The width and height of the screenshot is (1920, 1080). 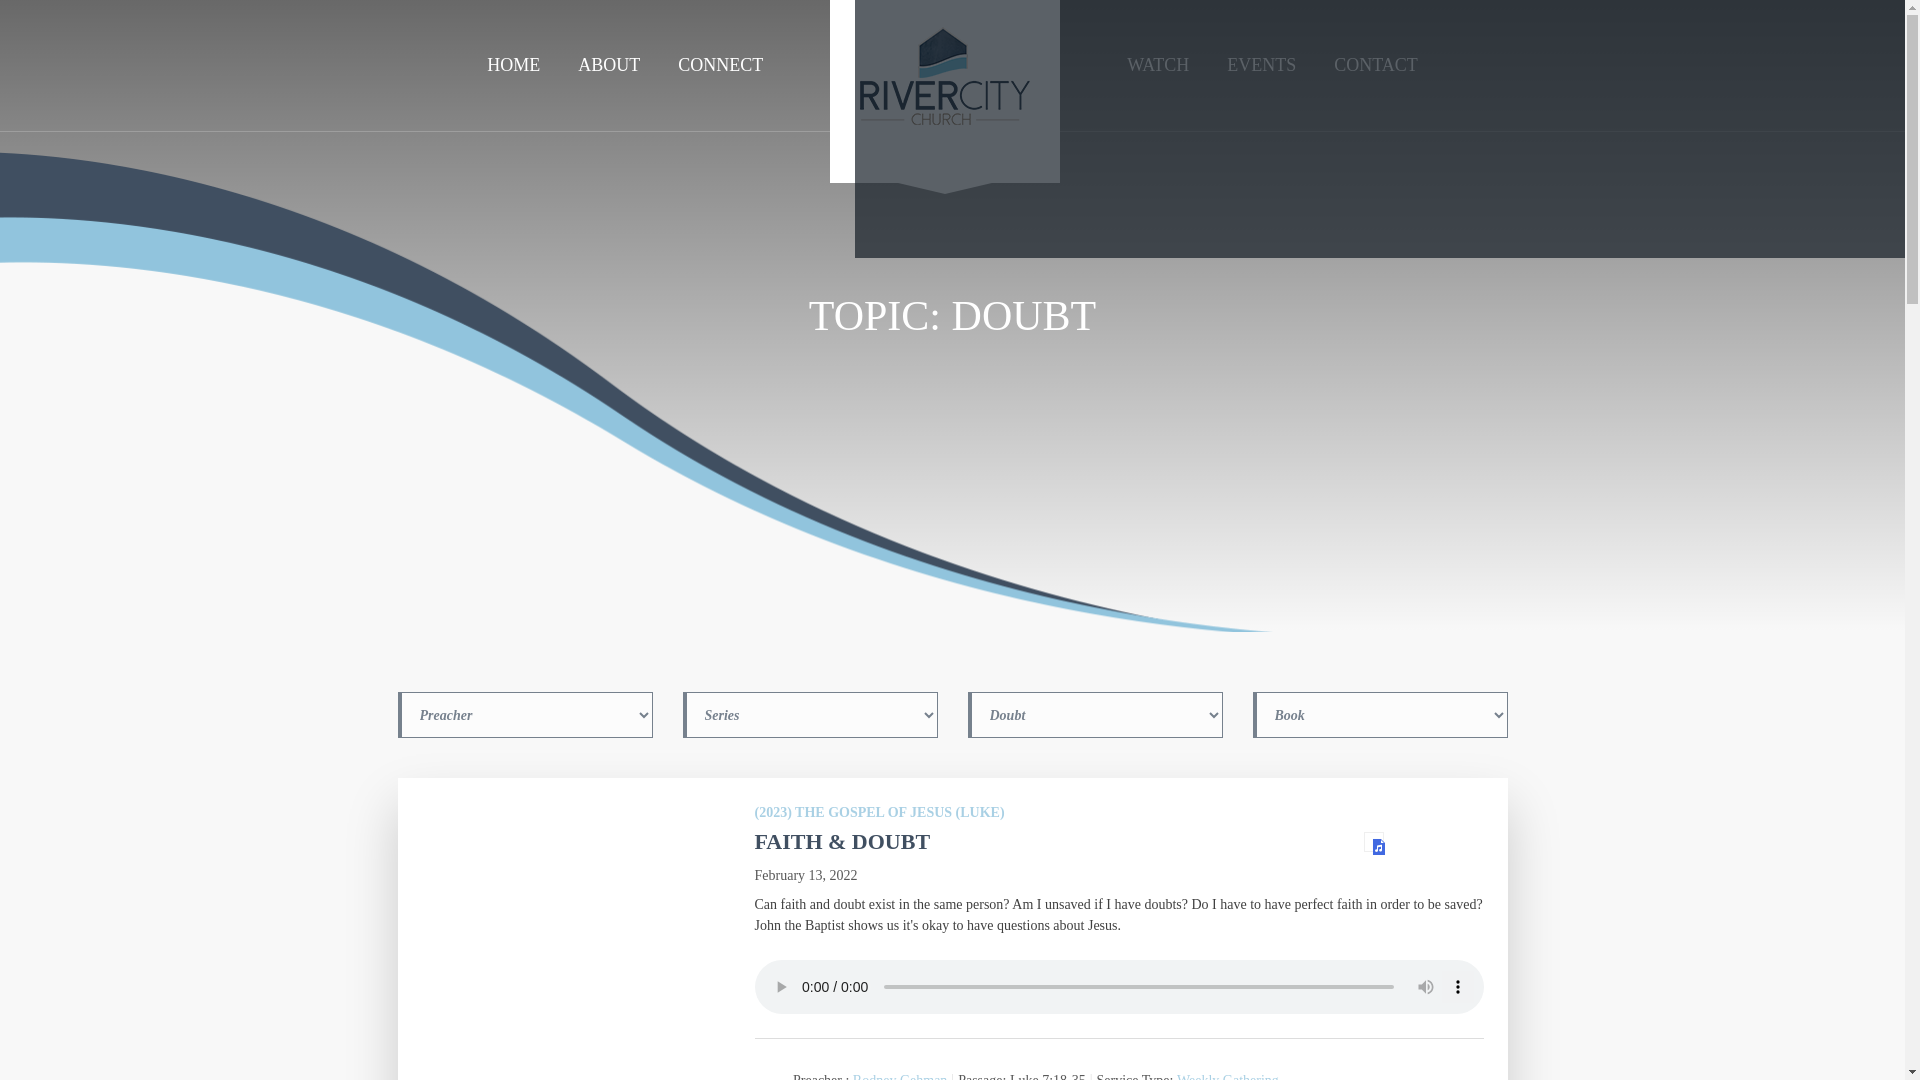 What do you see at coordinates (808, 714) in the screenshot?
I see `Series` at bounding box center [808, 714].